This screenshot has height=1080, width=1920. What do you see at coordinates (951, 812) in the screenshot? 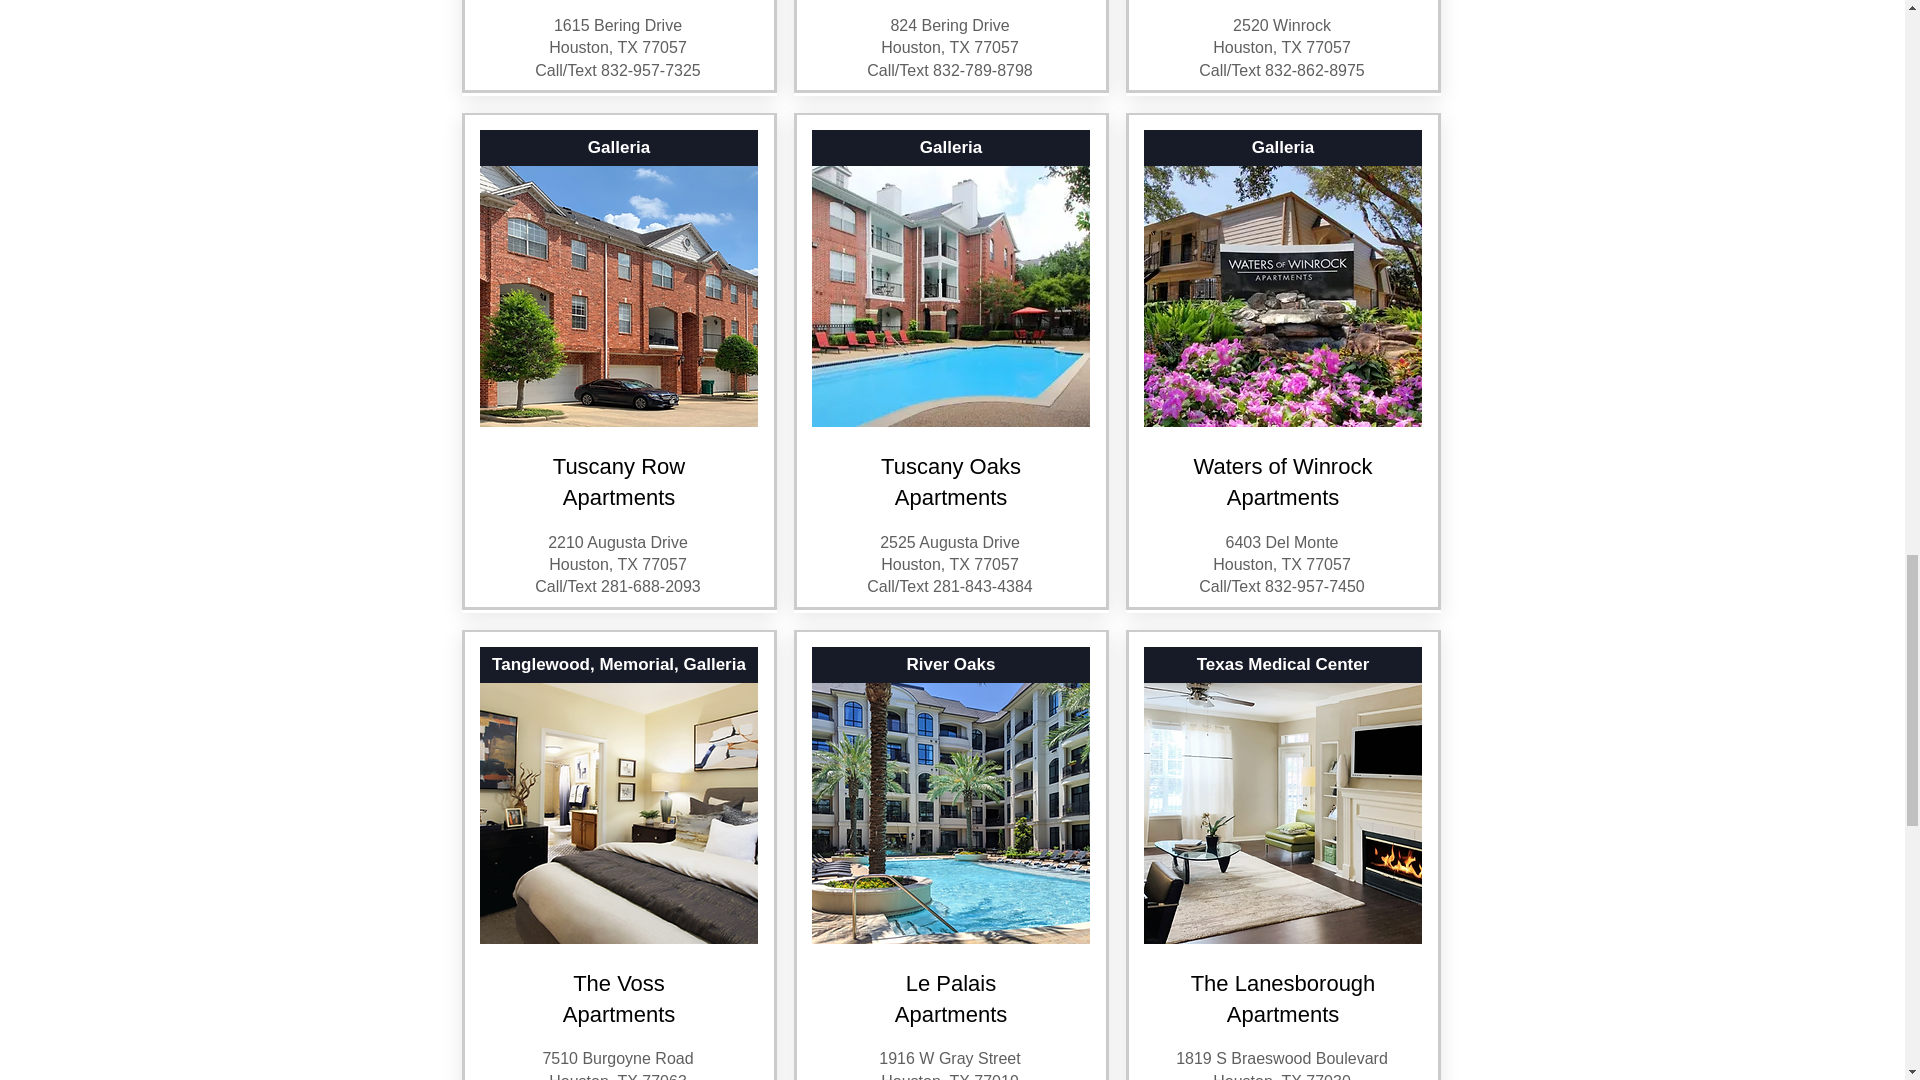
I see `LEP Pool 1.png` at bounding box center [951, 812].